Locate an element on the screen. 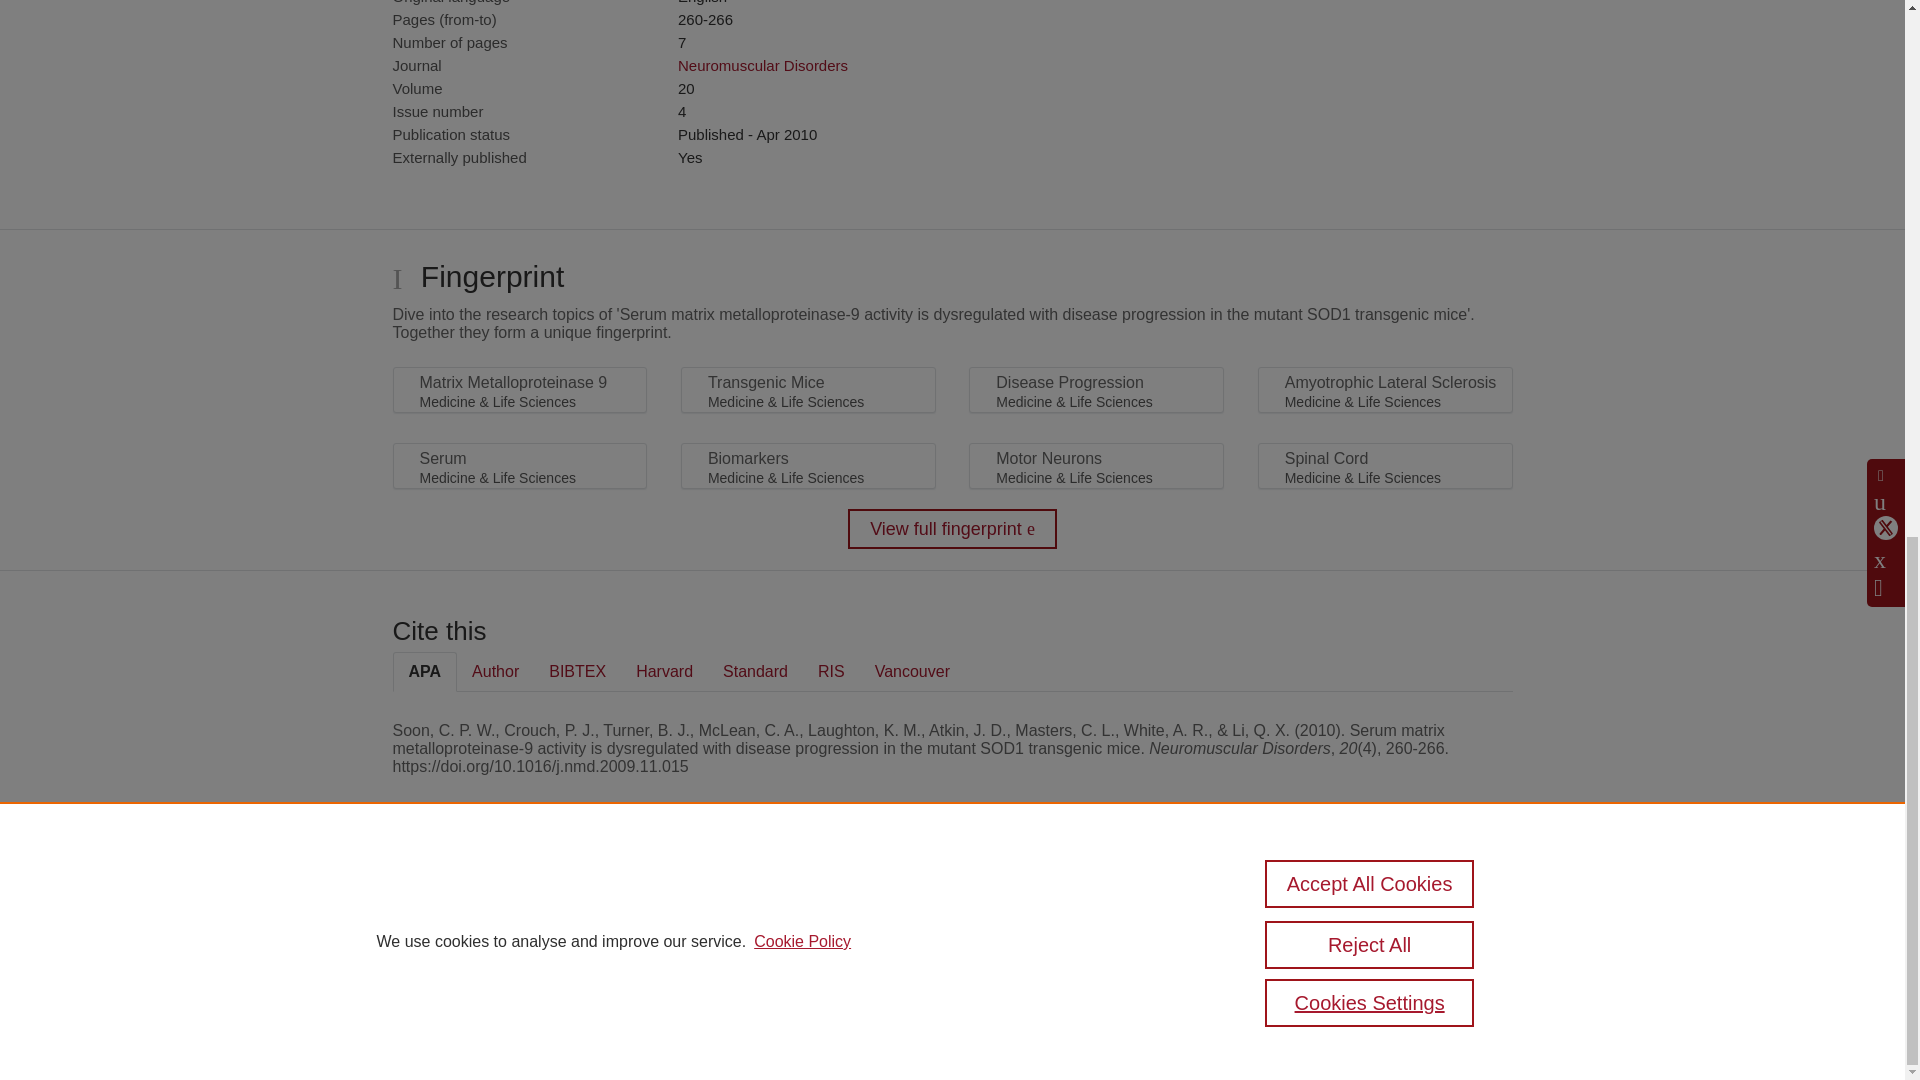  Neuromuscular Disorders is located at coordinates (762, 66).